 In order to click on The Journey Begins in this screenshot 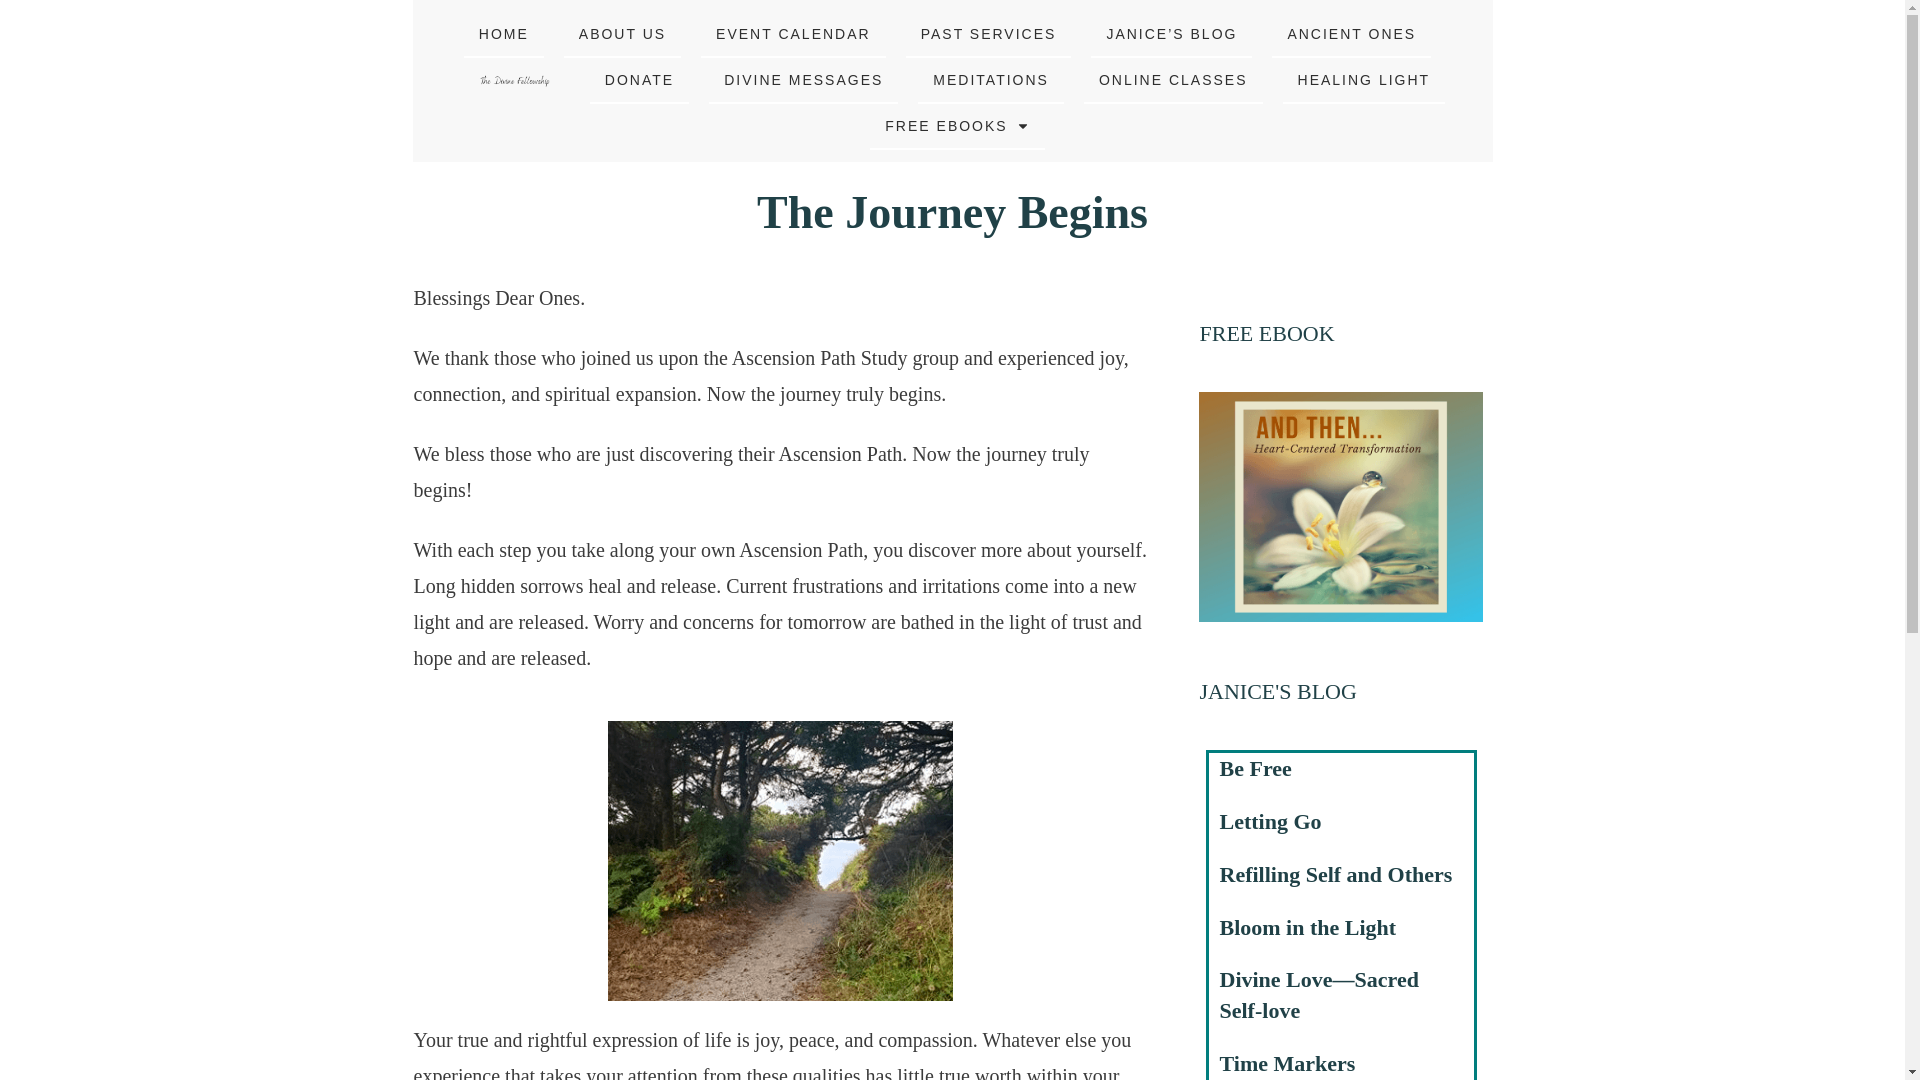, I will do `click(952, 212)`.